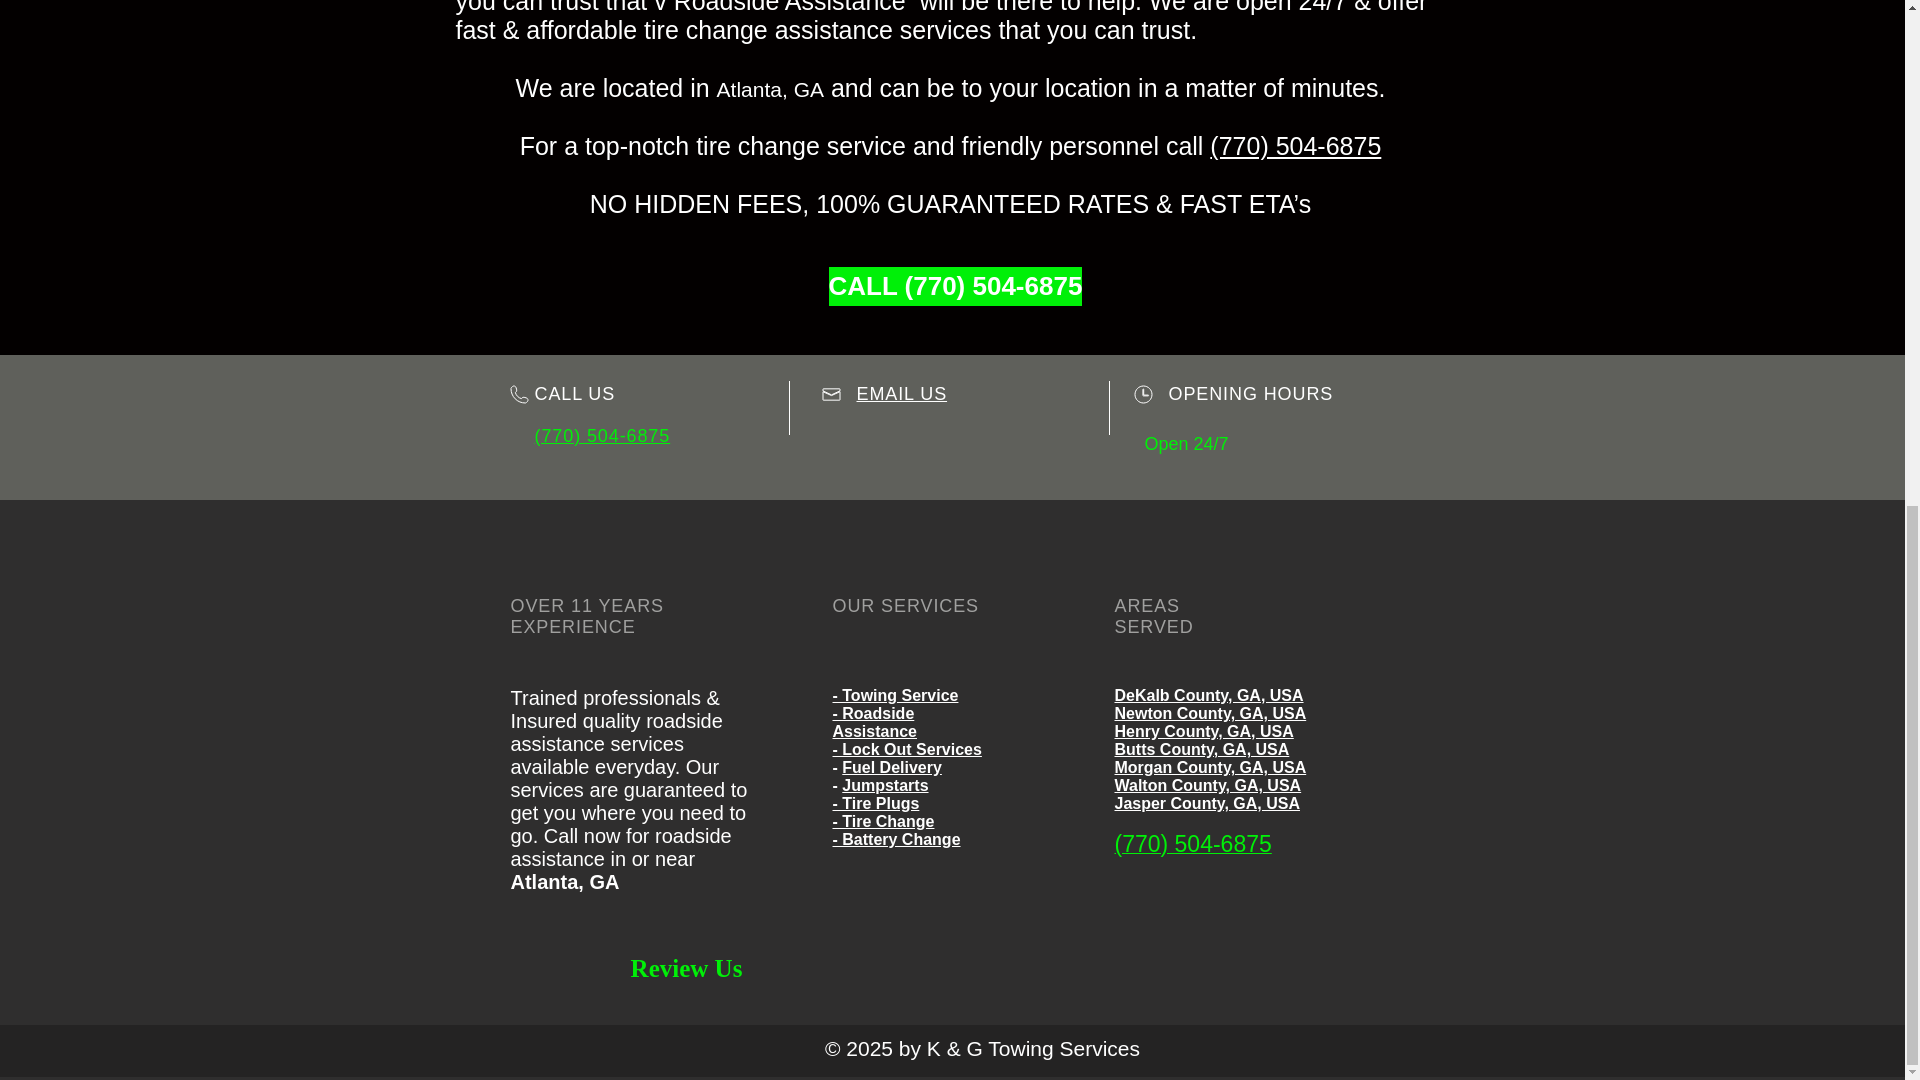 This screenshot has height=1080, width=1920. Describe the element at coordinates (874, 722) in the screenshot. I see `- Roadside Assistance` at that location.